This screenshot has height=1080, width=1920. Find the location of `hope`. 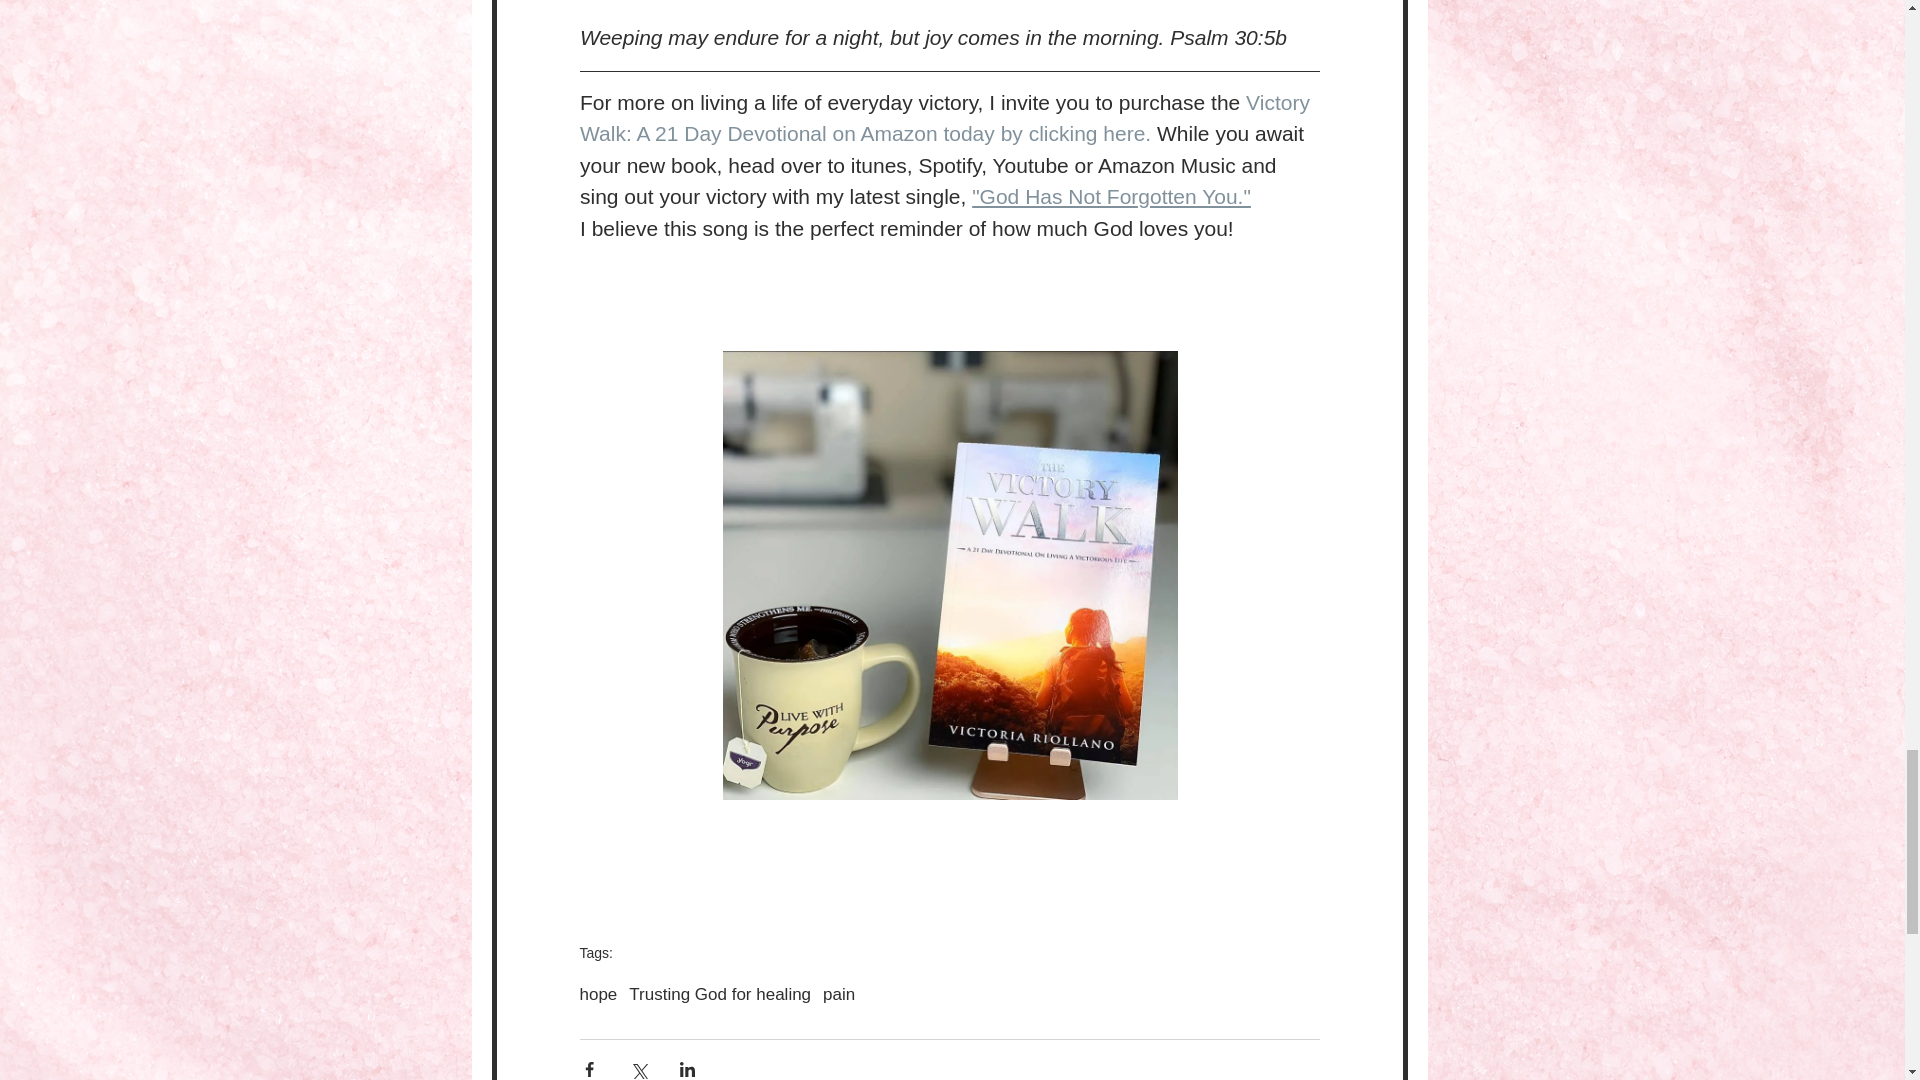

hope is located at coordinates (598, 994).